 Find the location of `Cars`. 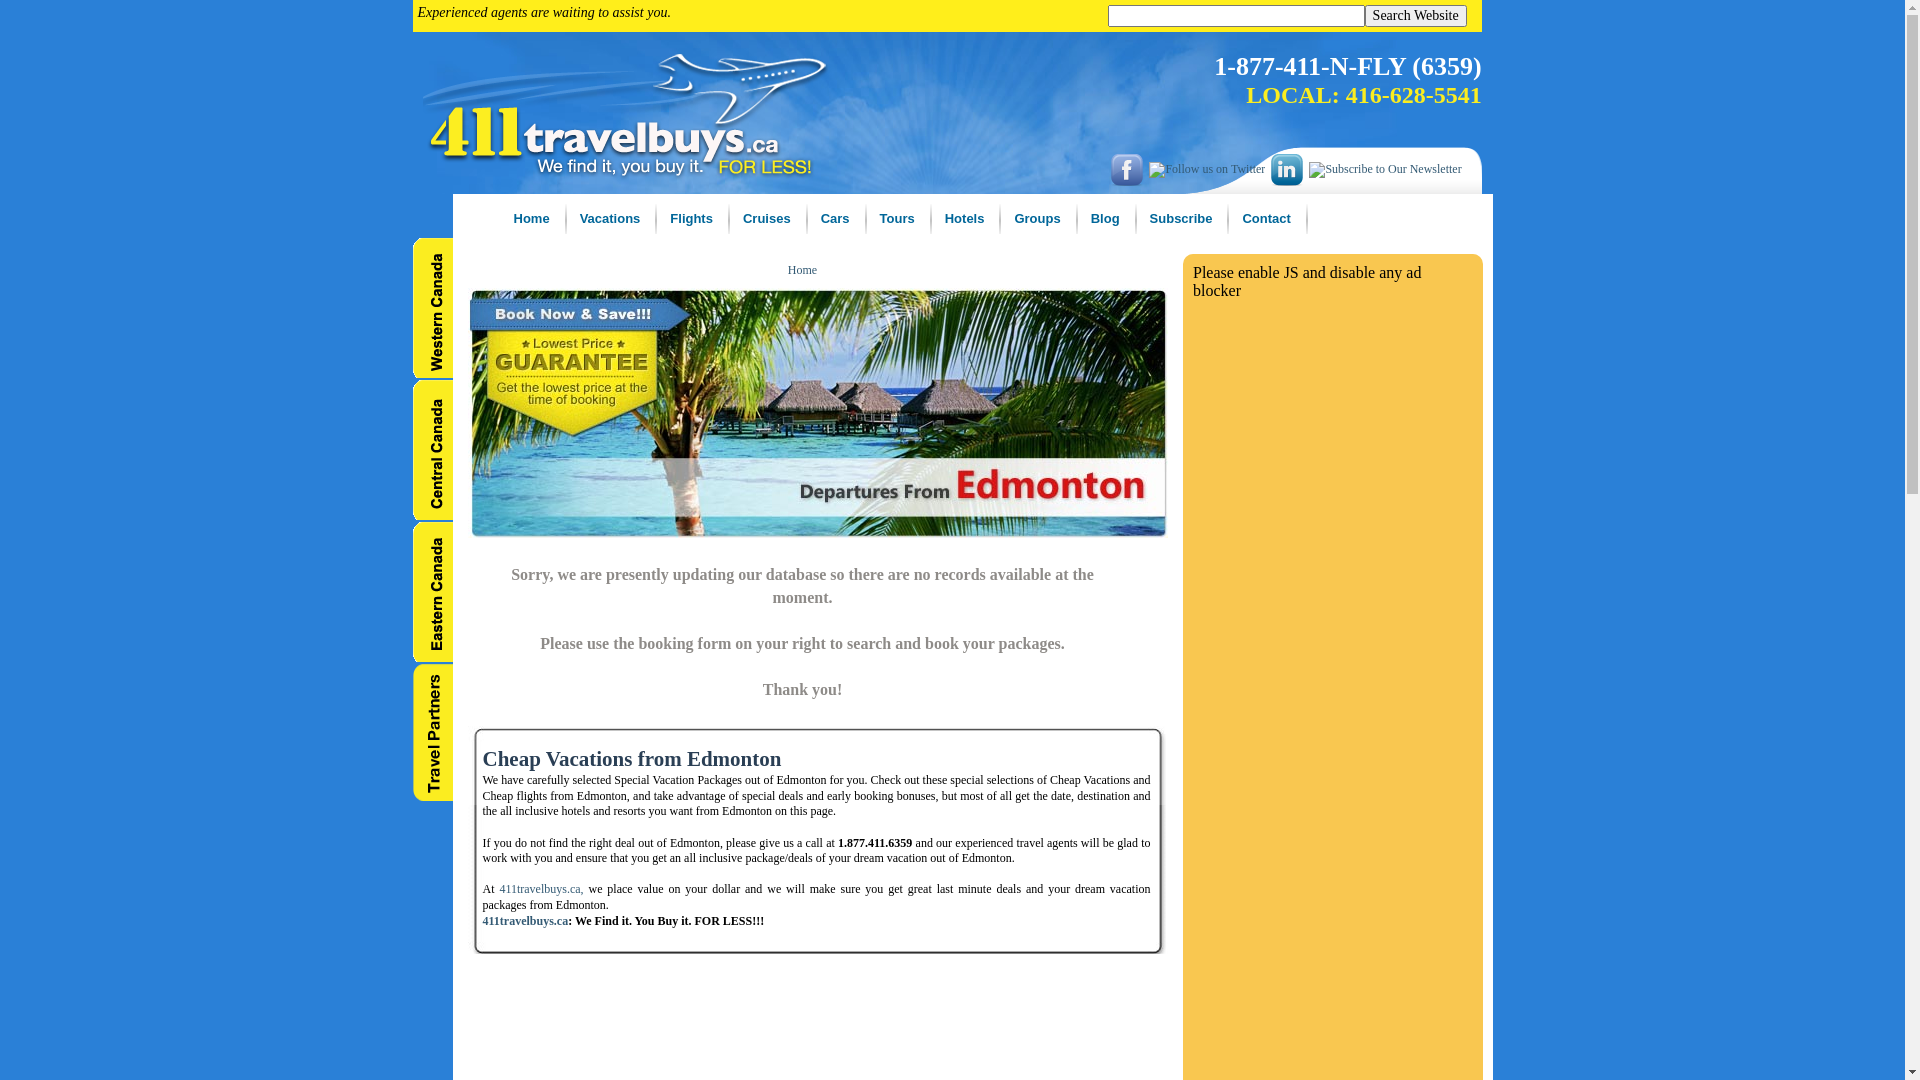

Cars is located at coordinates (836, 219).